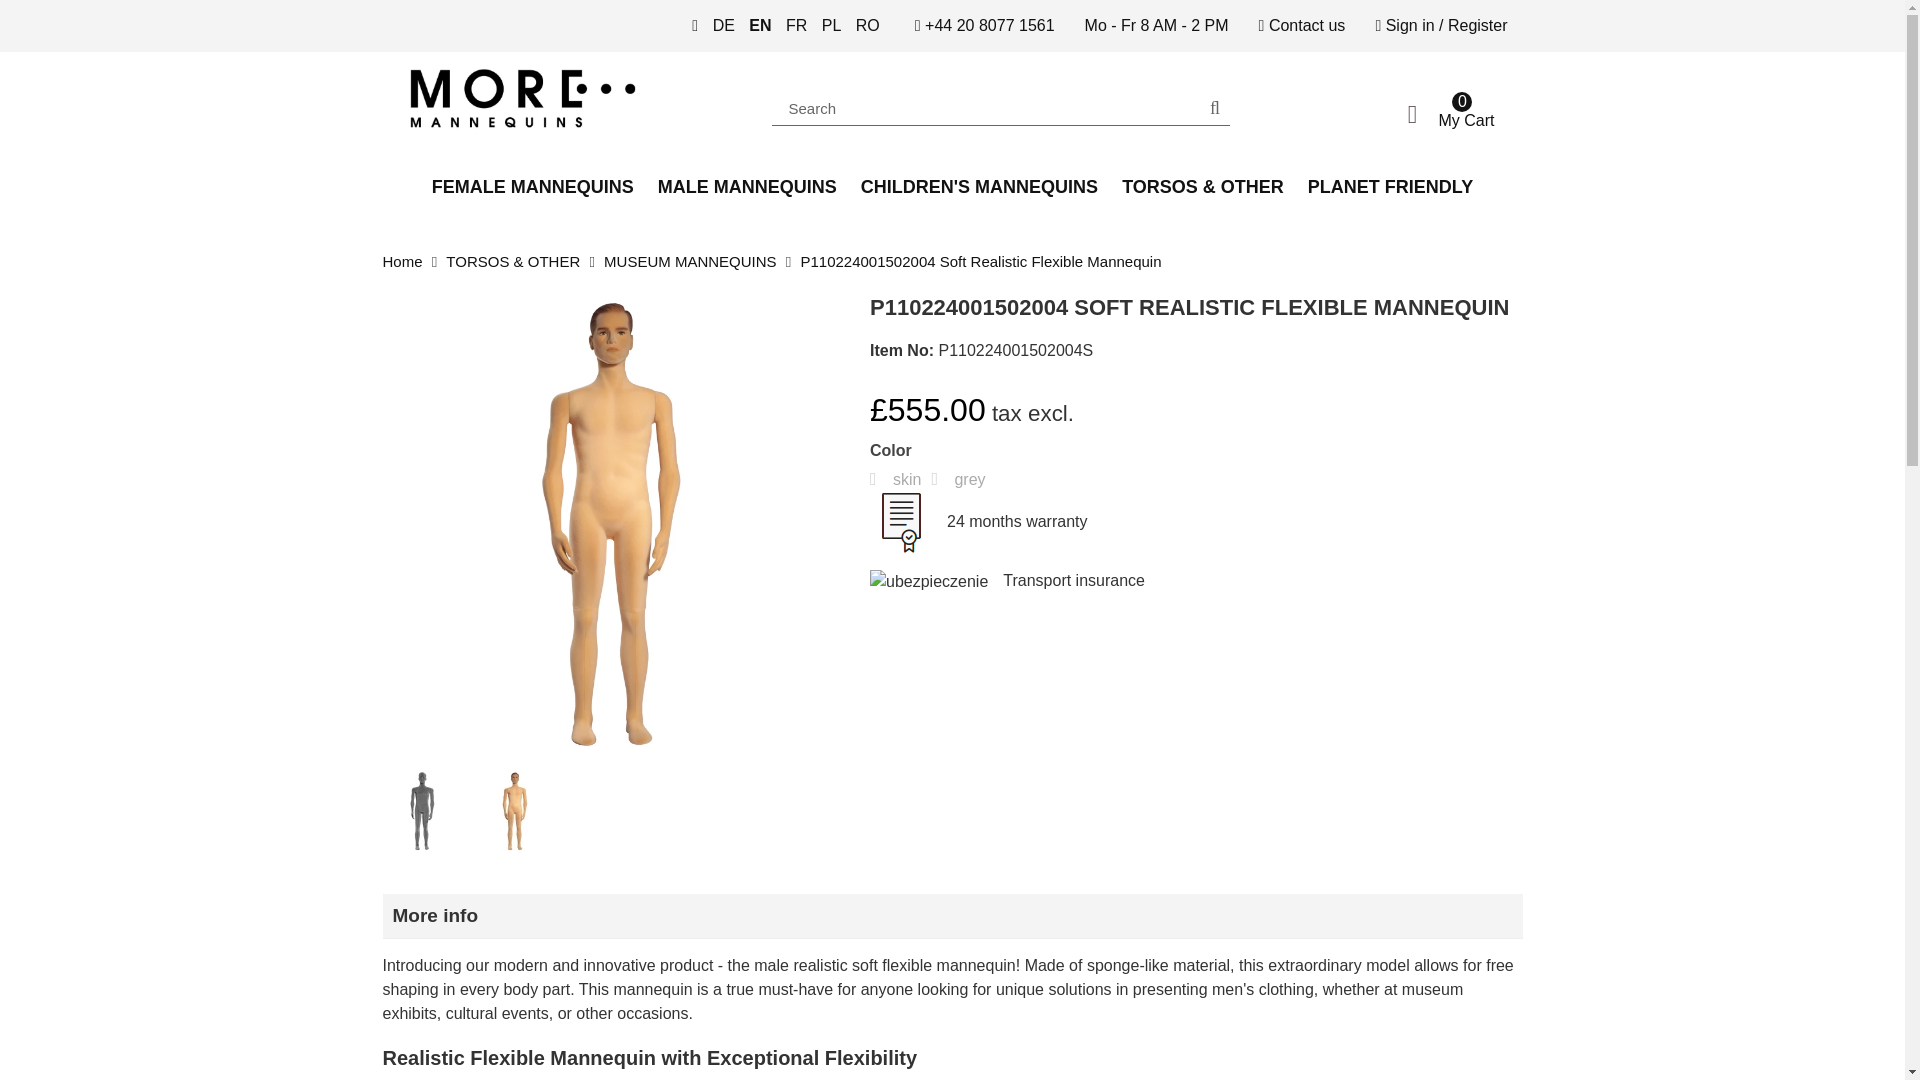 The height and width of the screenshot is (1080, 1920). I want to click on FR, so click(796, 25).